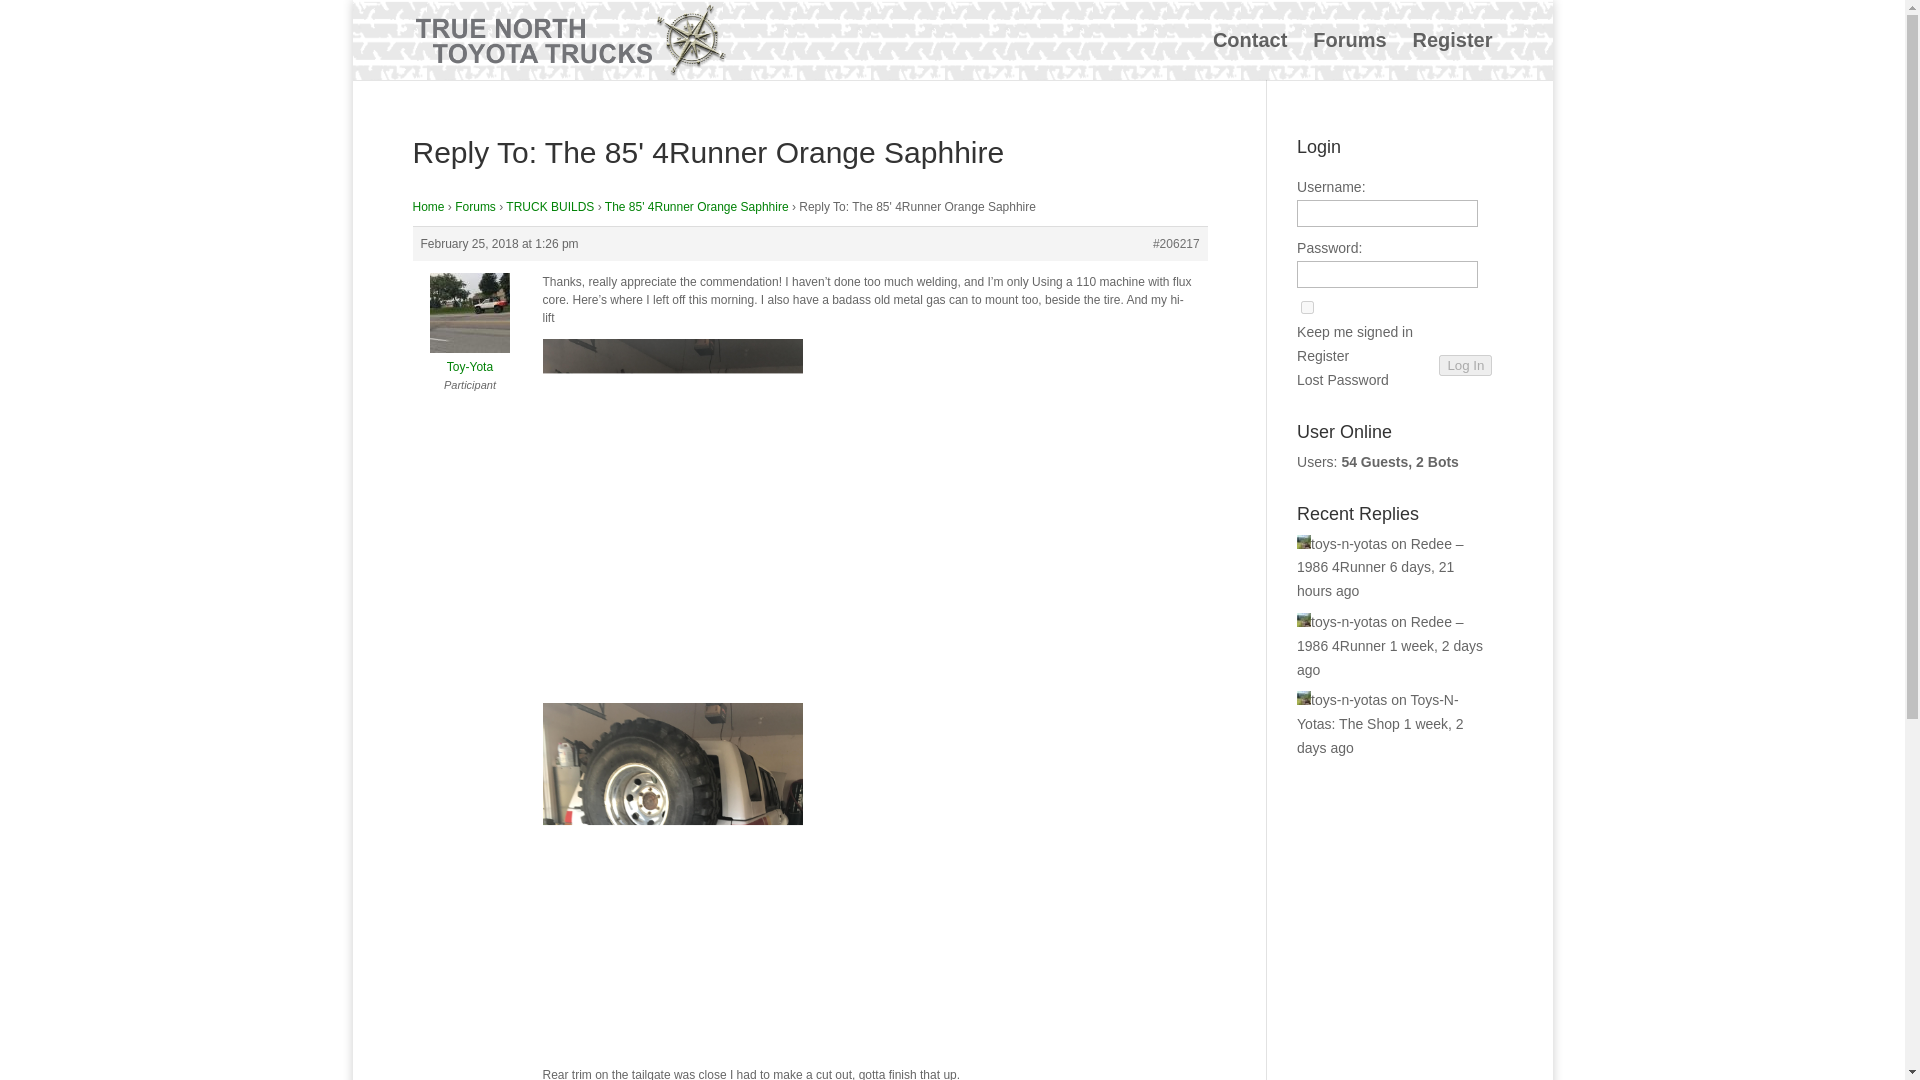 The width and height of the screenshot is (1920, 1080). Describe the element at coordinates (469, 358) in the screenshot. I see `View Toy-Yota's profile` at that location.